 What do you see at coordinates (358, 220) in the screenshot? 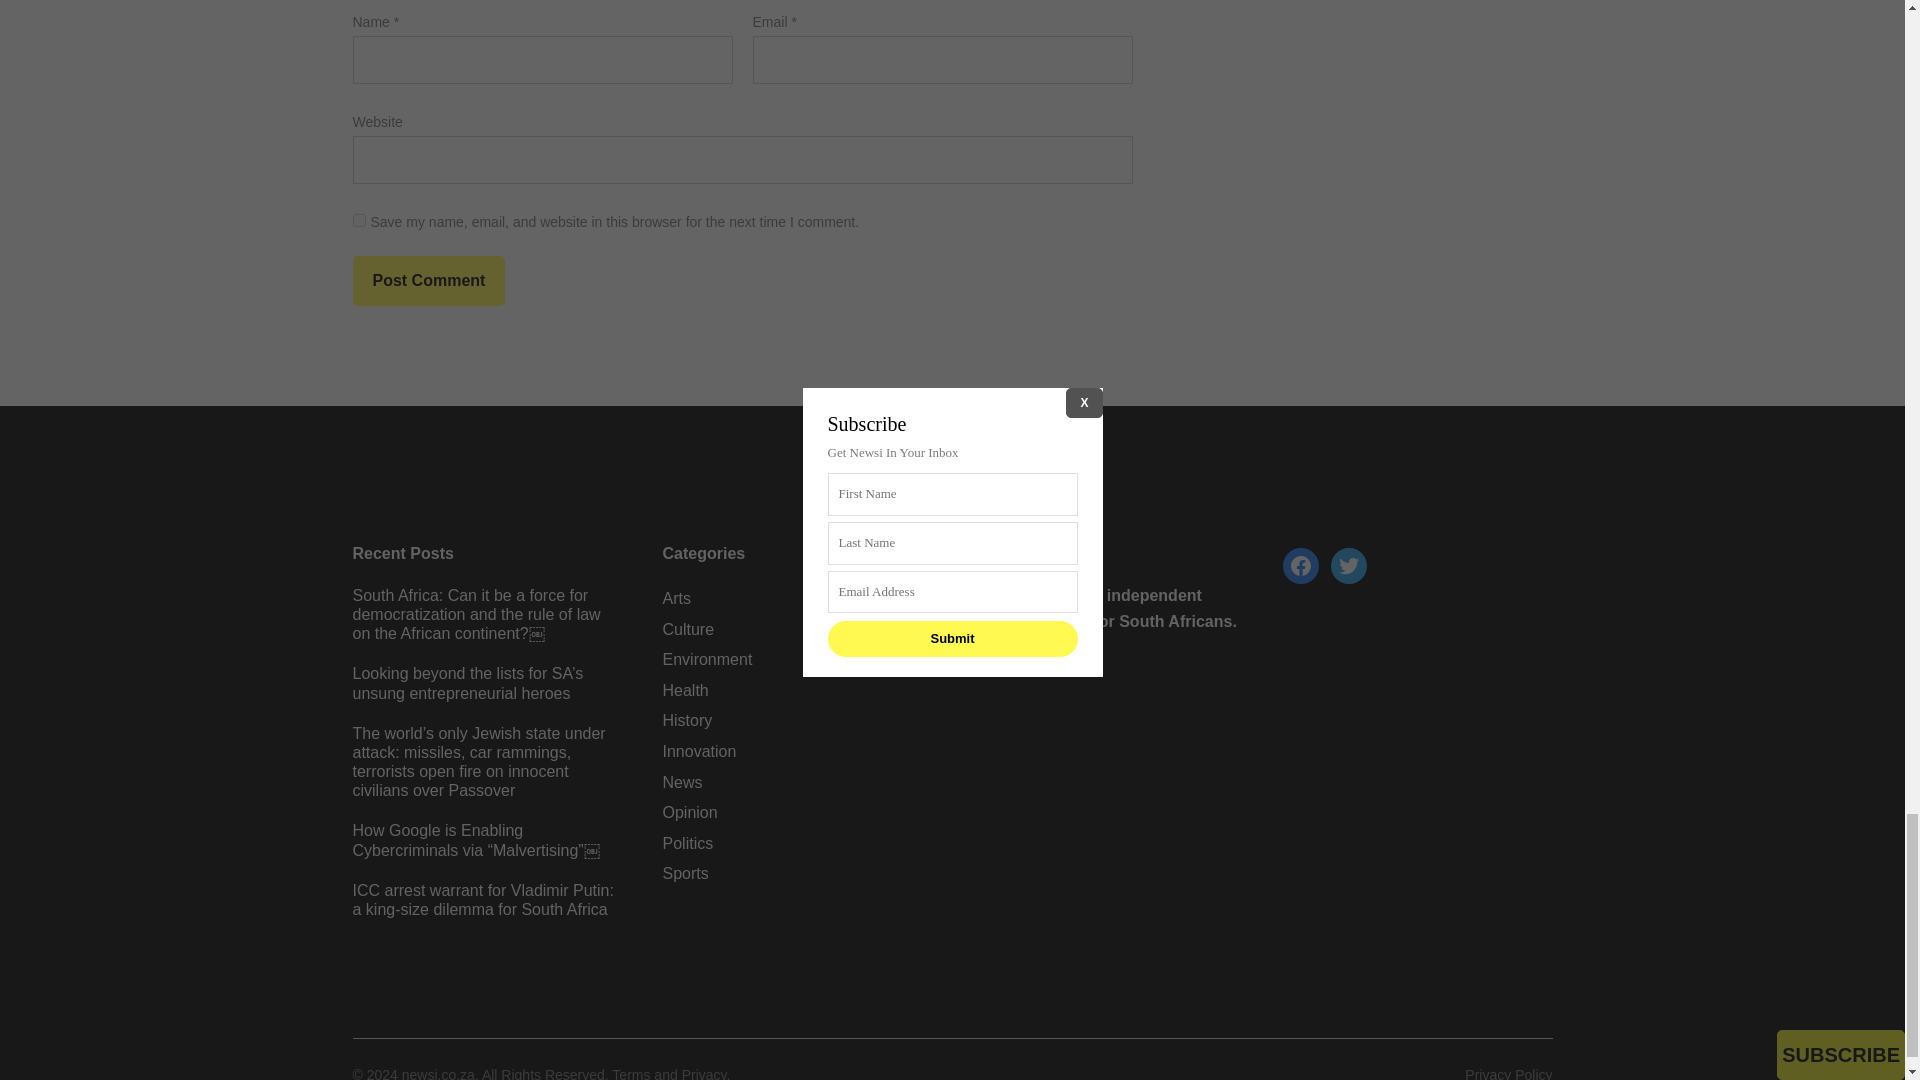
I see `yes` at bounding box center [358, 220].